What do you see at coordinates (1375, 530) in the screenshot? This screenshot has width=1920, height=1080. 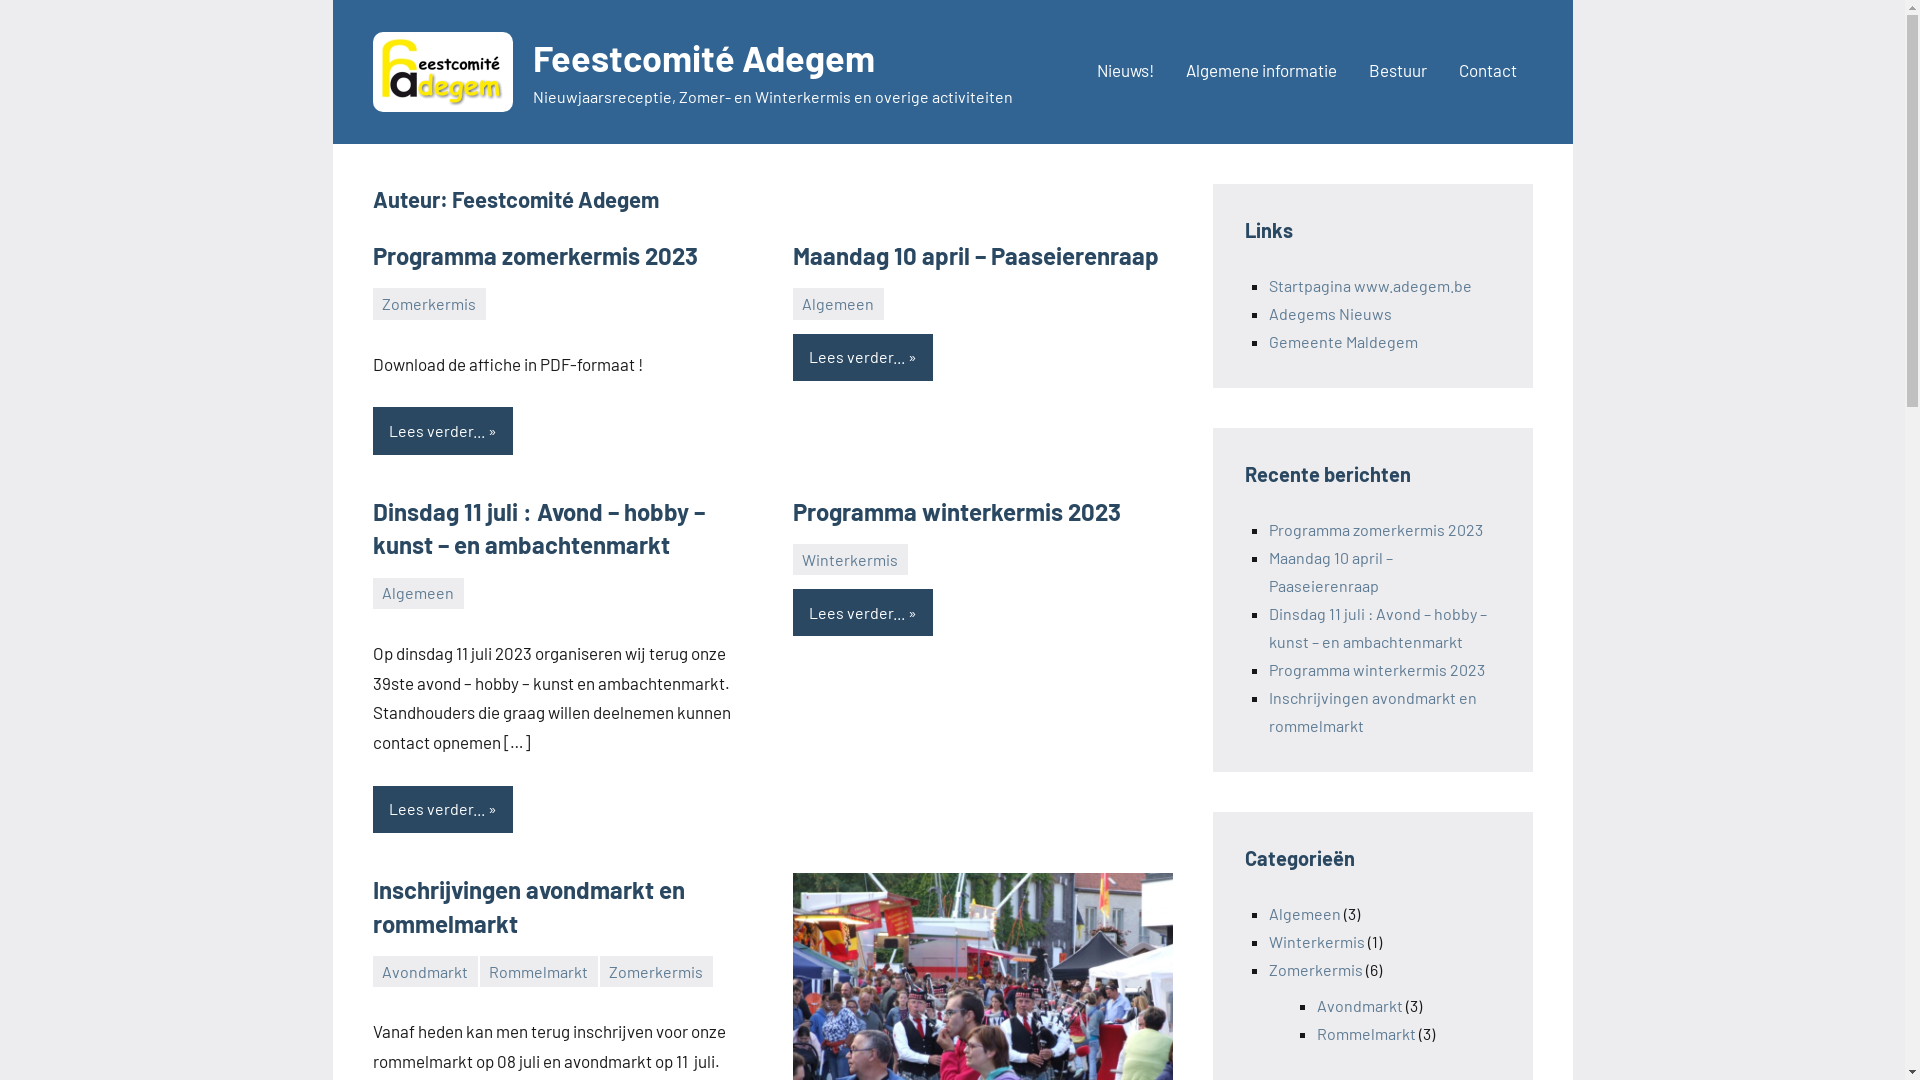 I see `Programma zomerkermis 2023` at bounding box center [1375, 530].